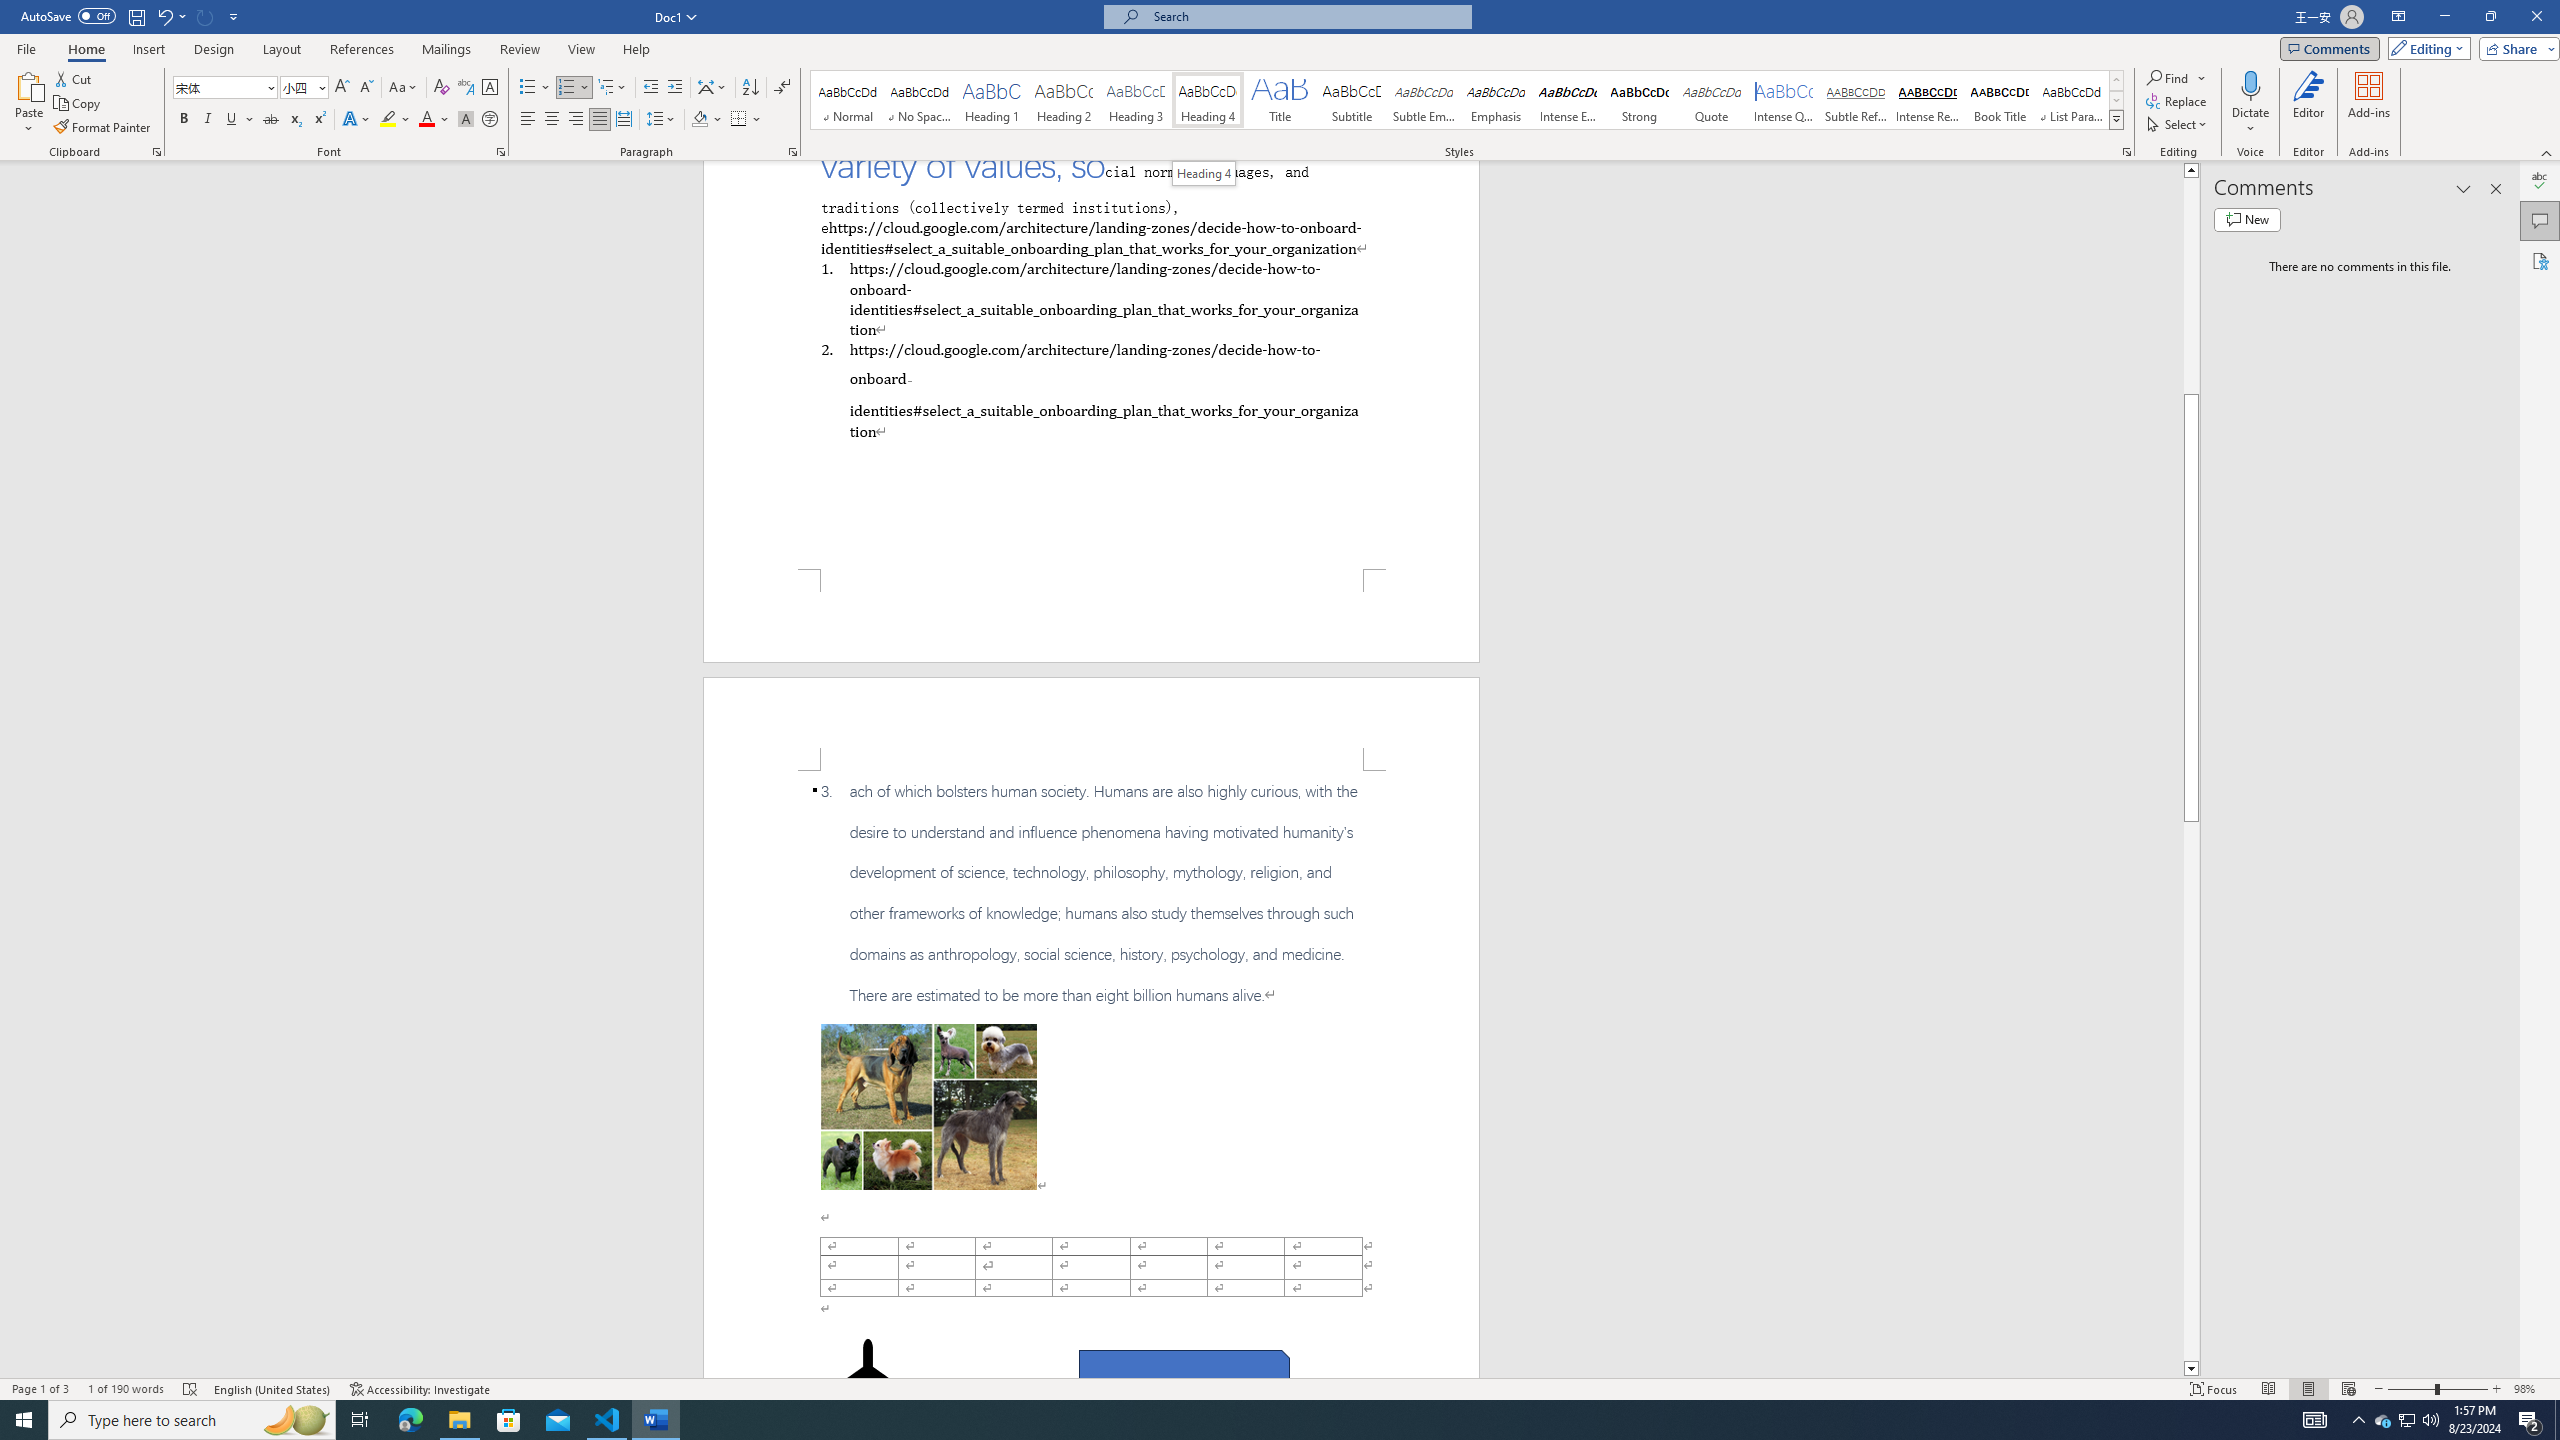  I want to click on Select, so click(2178, 124).